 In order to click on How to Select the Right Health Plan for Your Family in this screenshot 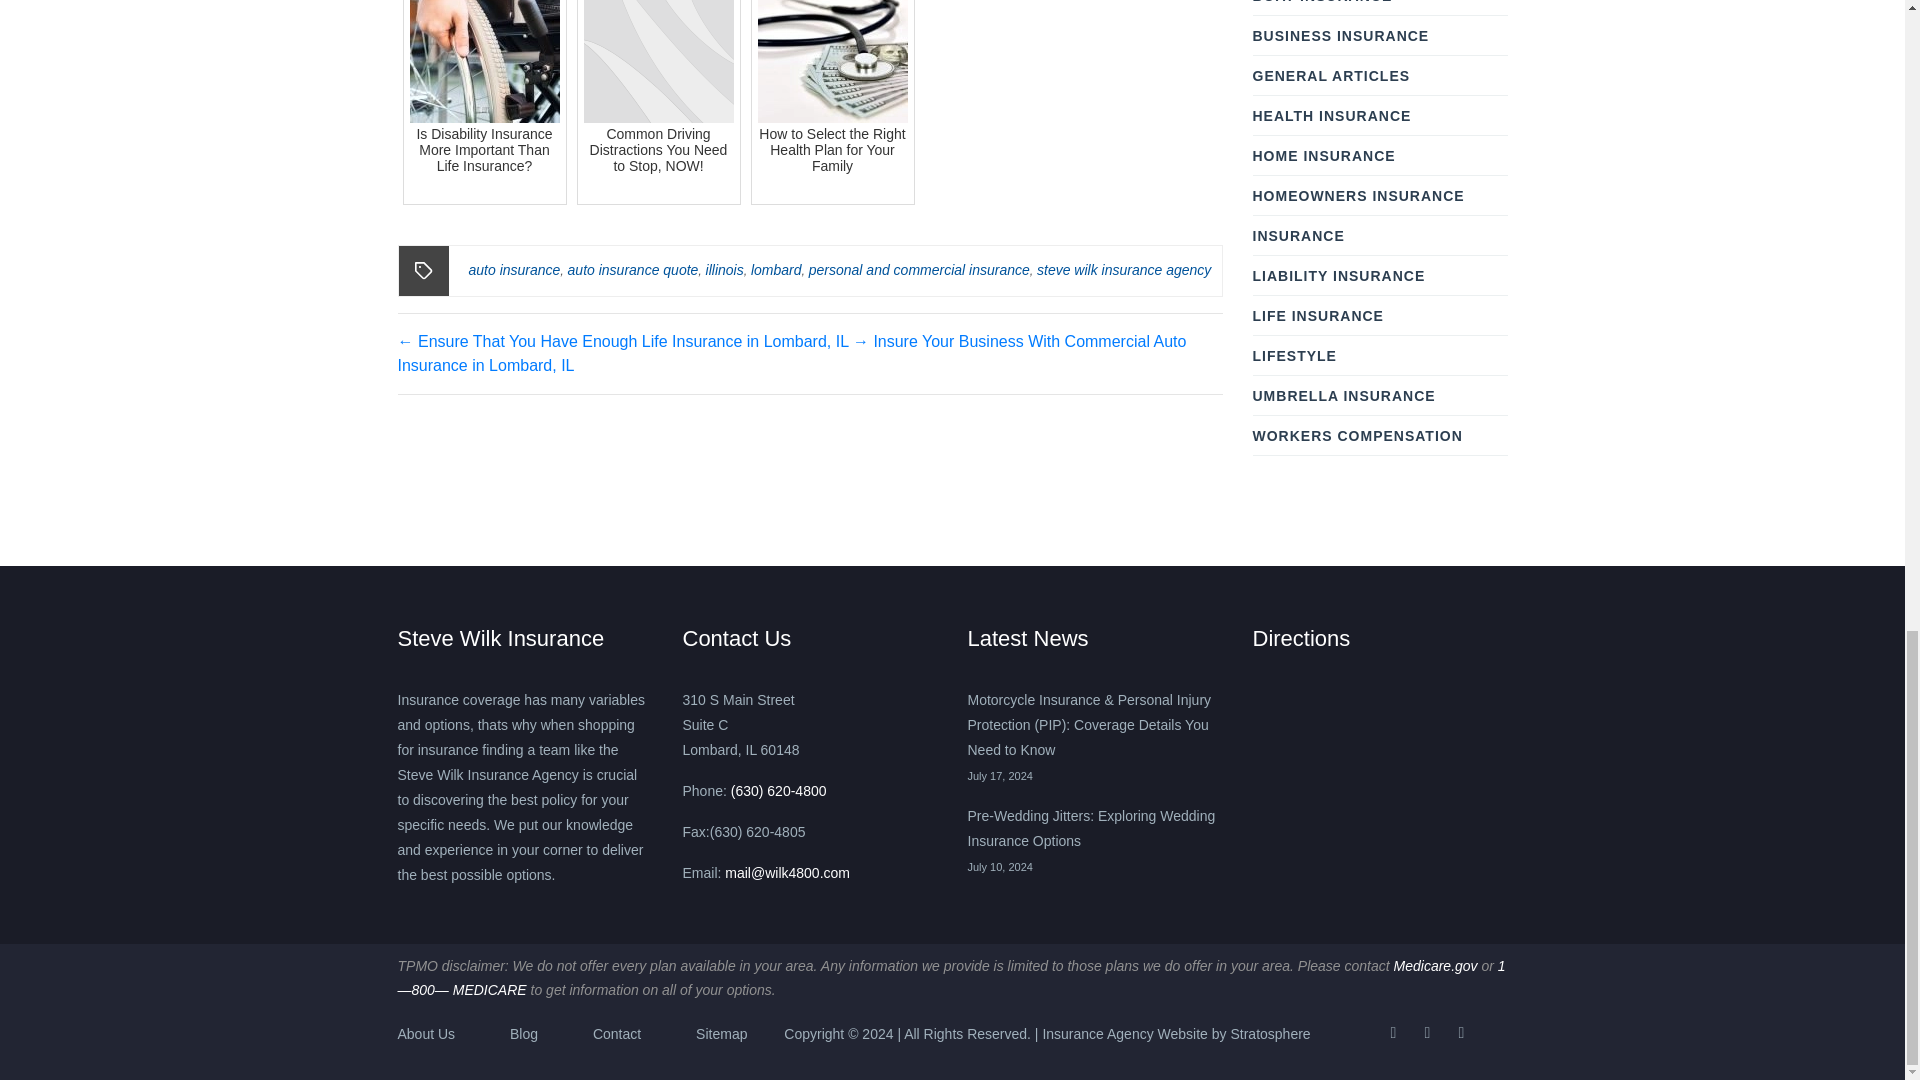, I will do `click(832, 102)`.